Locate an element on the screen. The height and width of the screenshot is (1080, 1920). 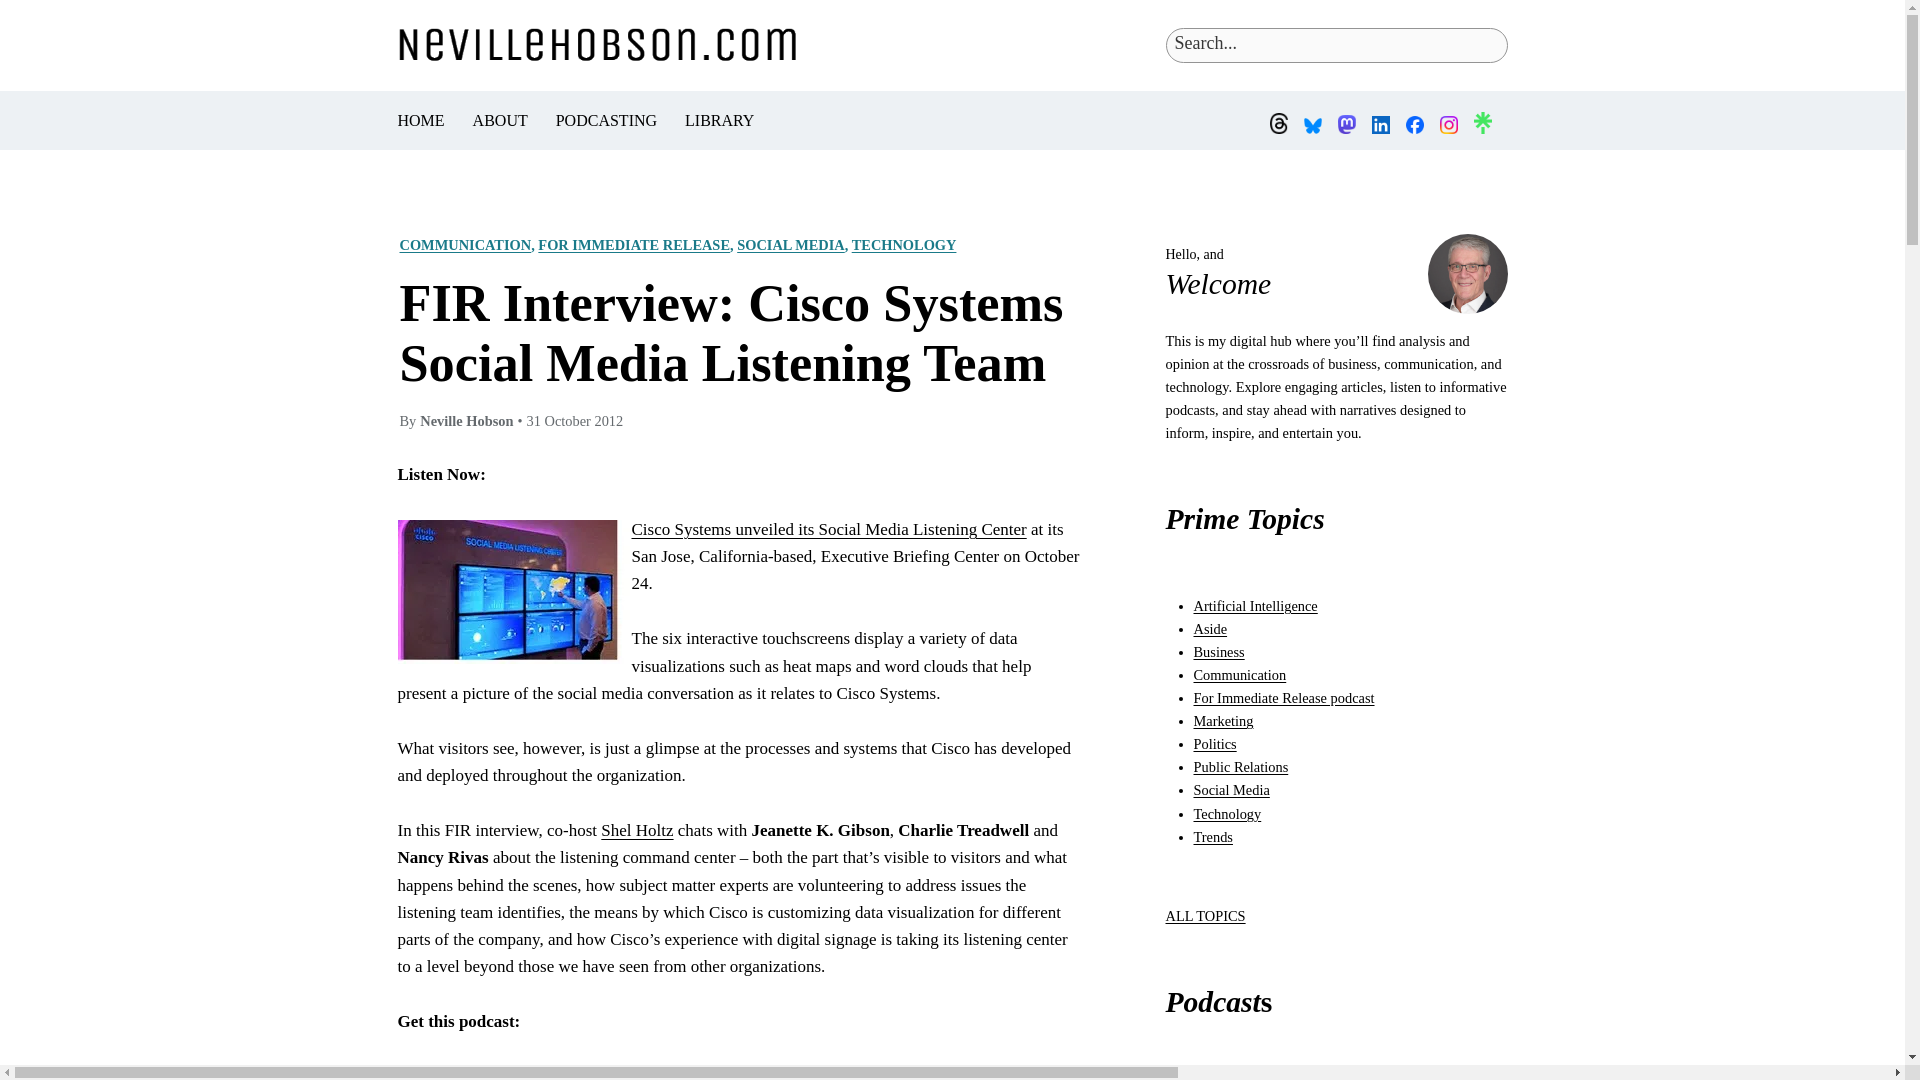
LIBRARY is located at coordinates (720, 120).